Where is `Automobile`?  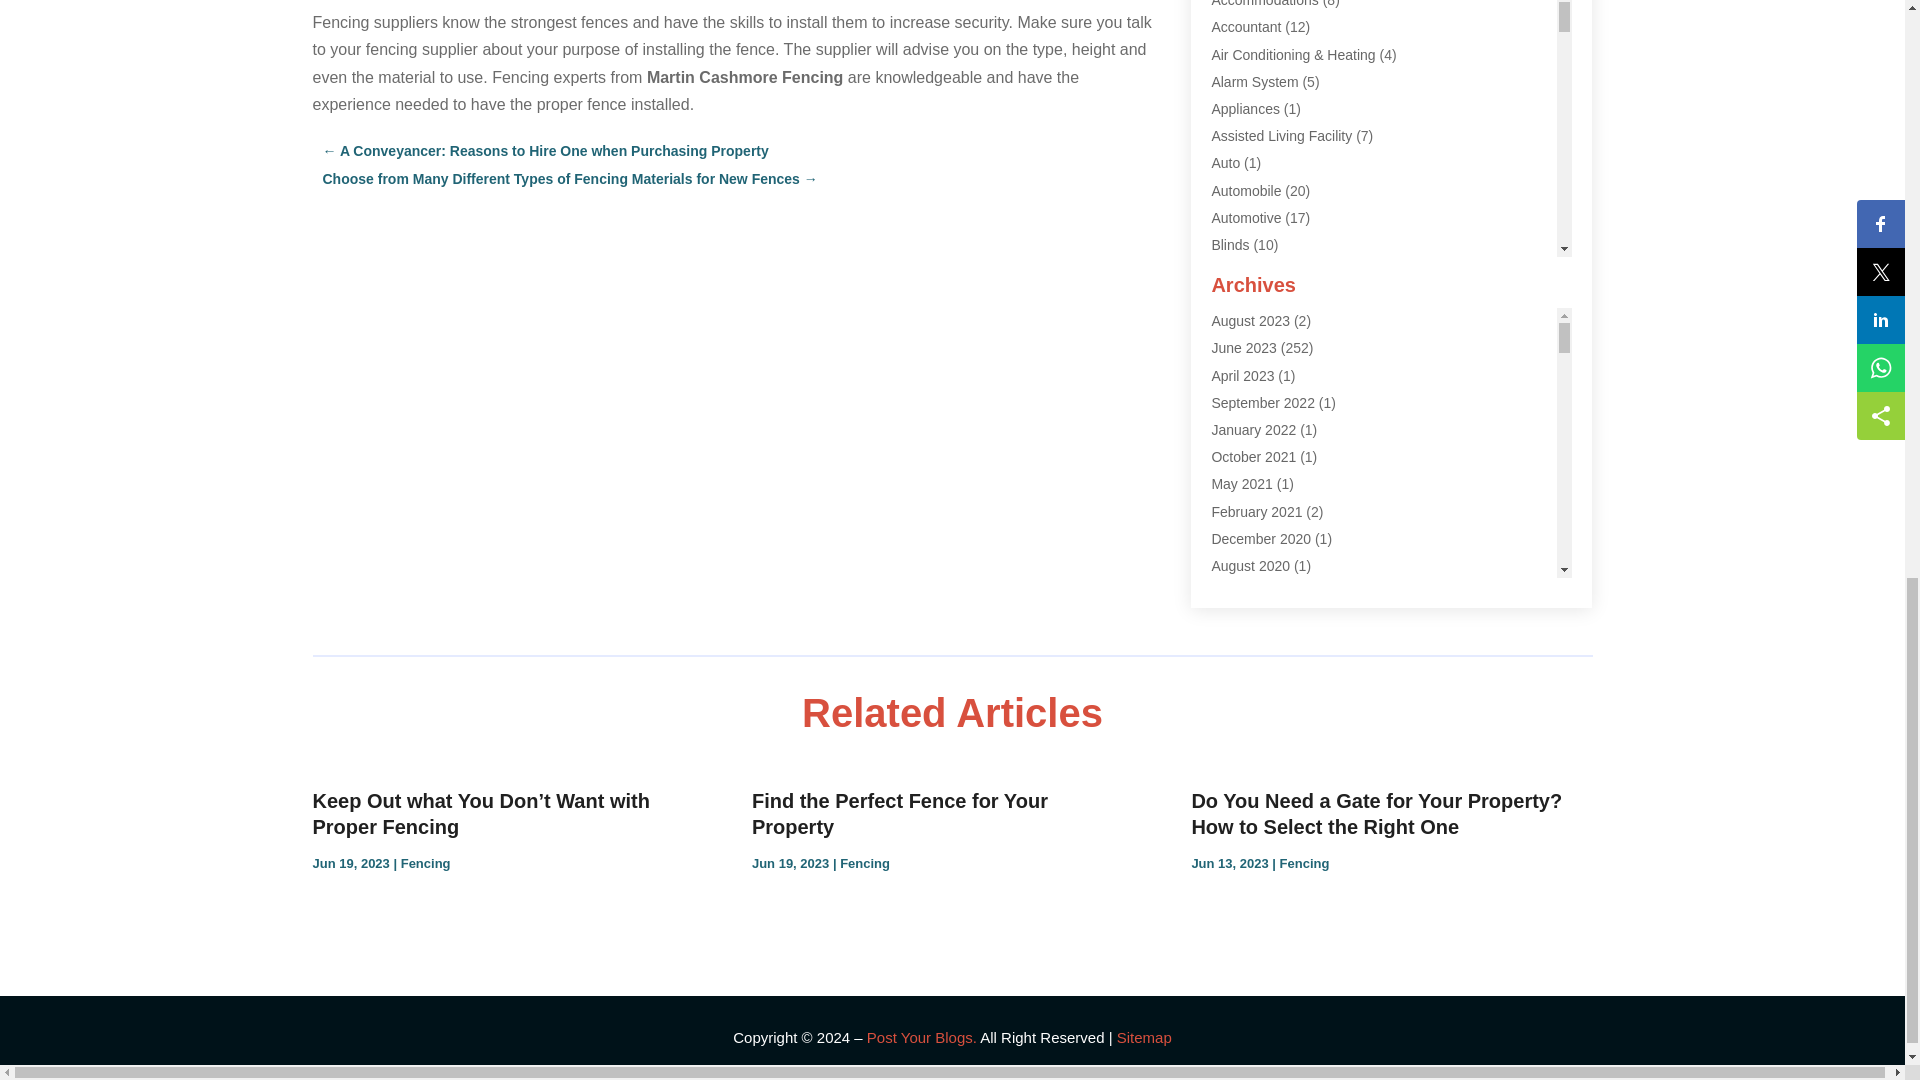
Automobile is located at coordinates (1246, 190).